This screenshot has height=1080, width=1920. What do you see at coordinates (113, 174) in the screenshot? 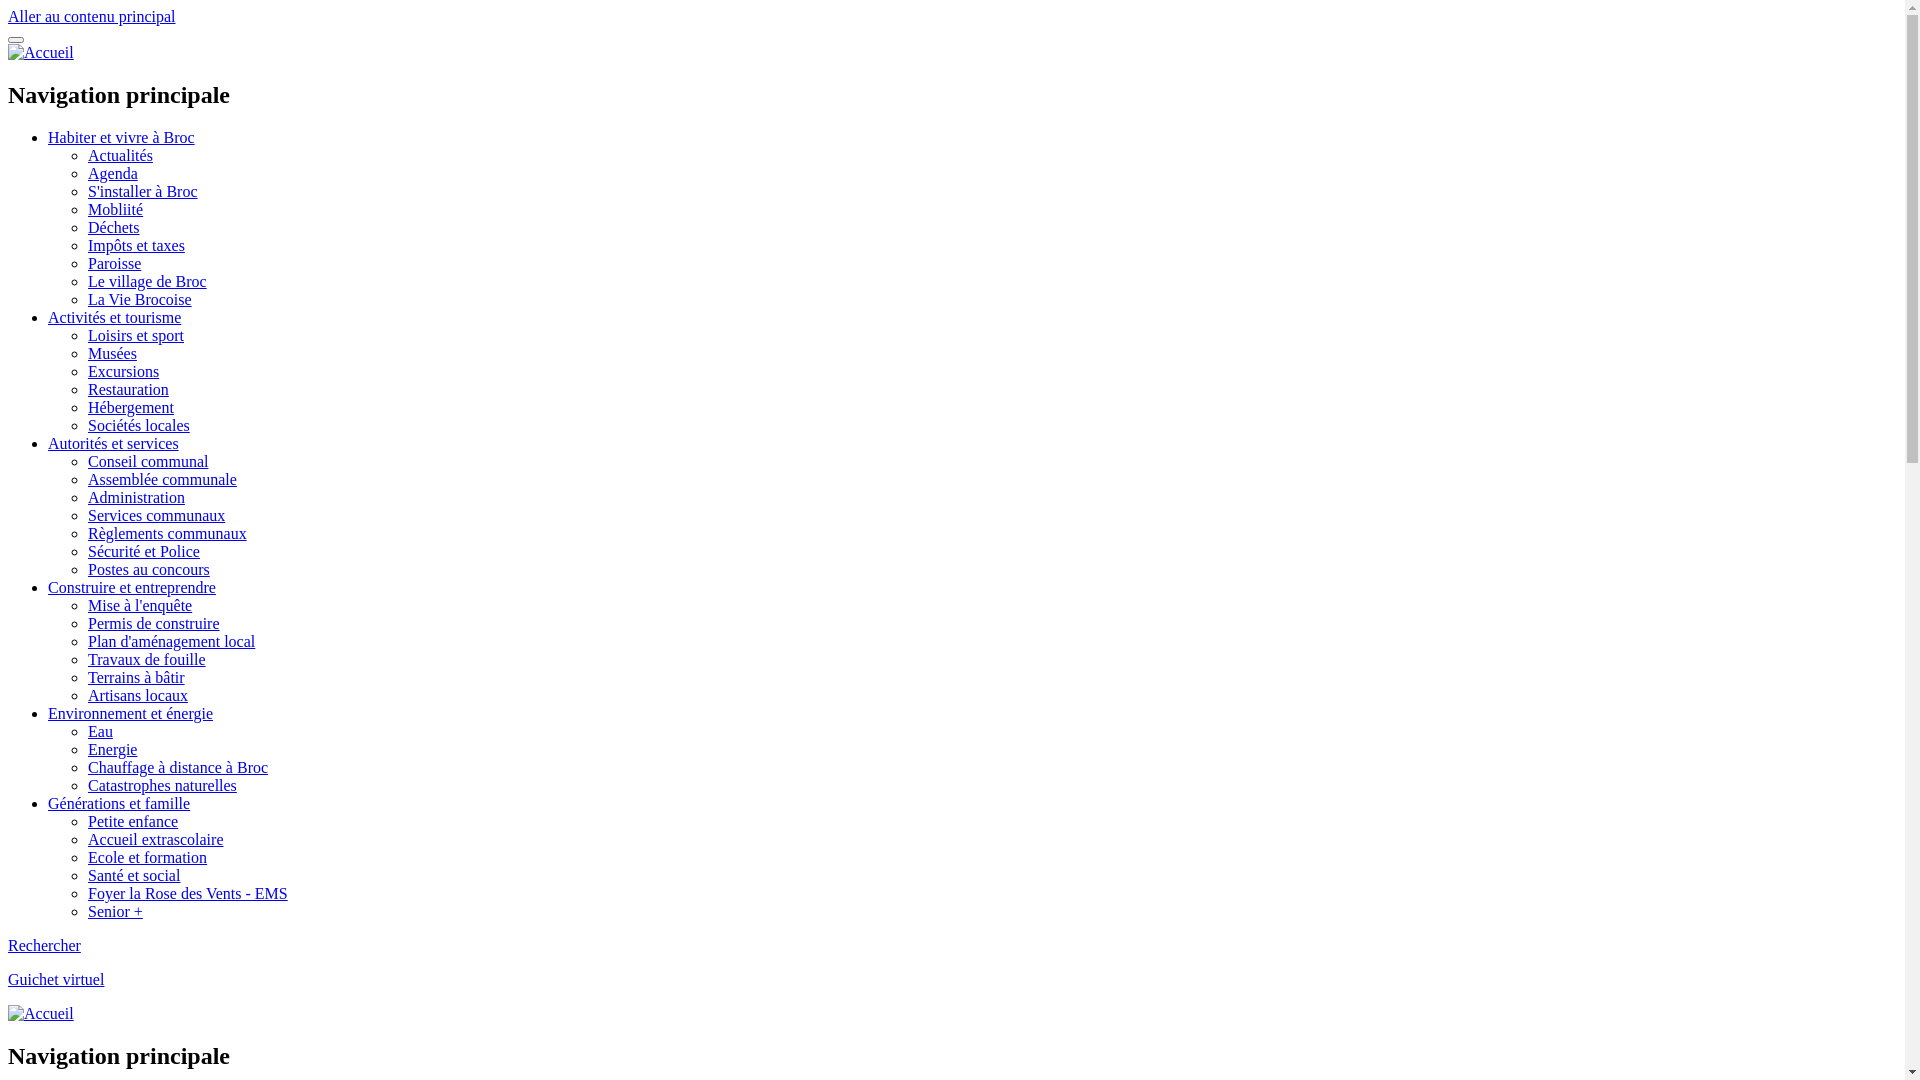
I see `Agenda` at bounding box center [113, 174].